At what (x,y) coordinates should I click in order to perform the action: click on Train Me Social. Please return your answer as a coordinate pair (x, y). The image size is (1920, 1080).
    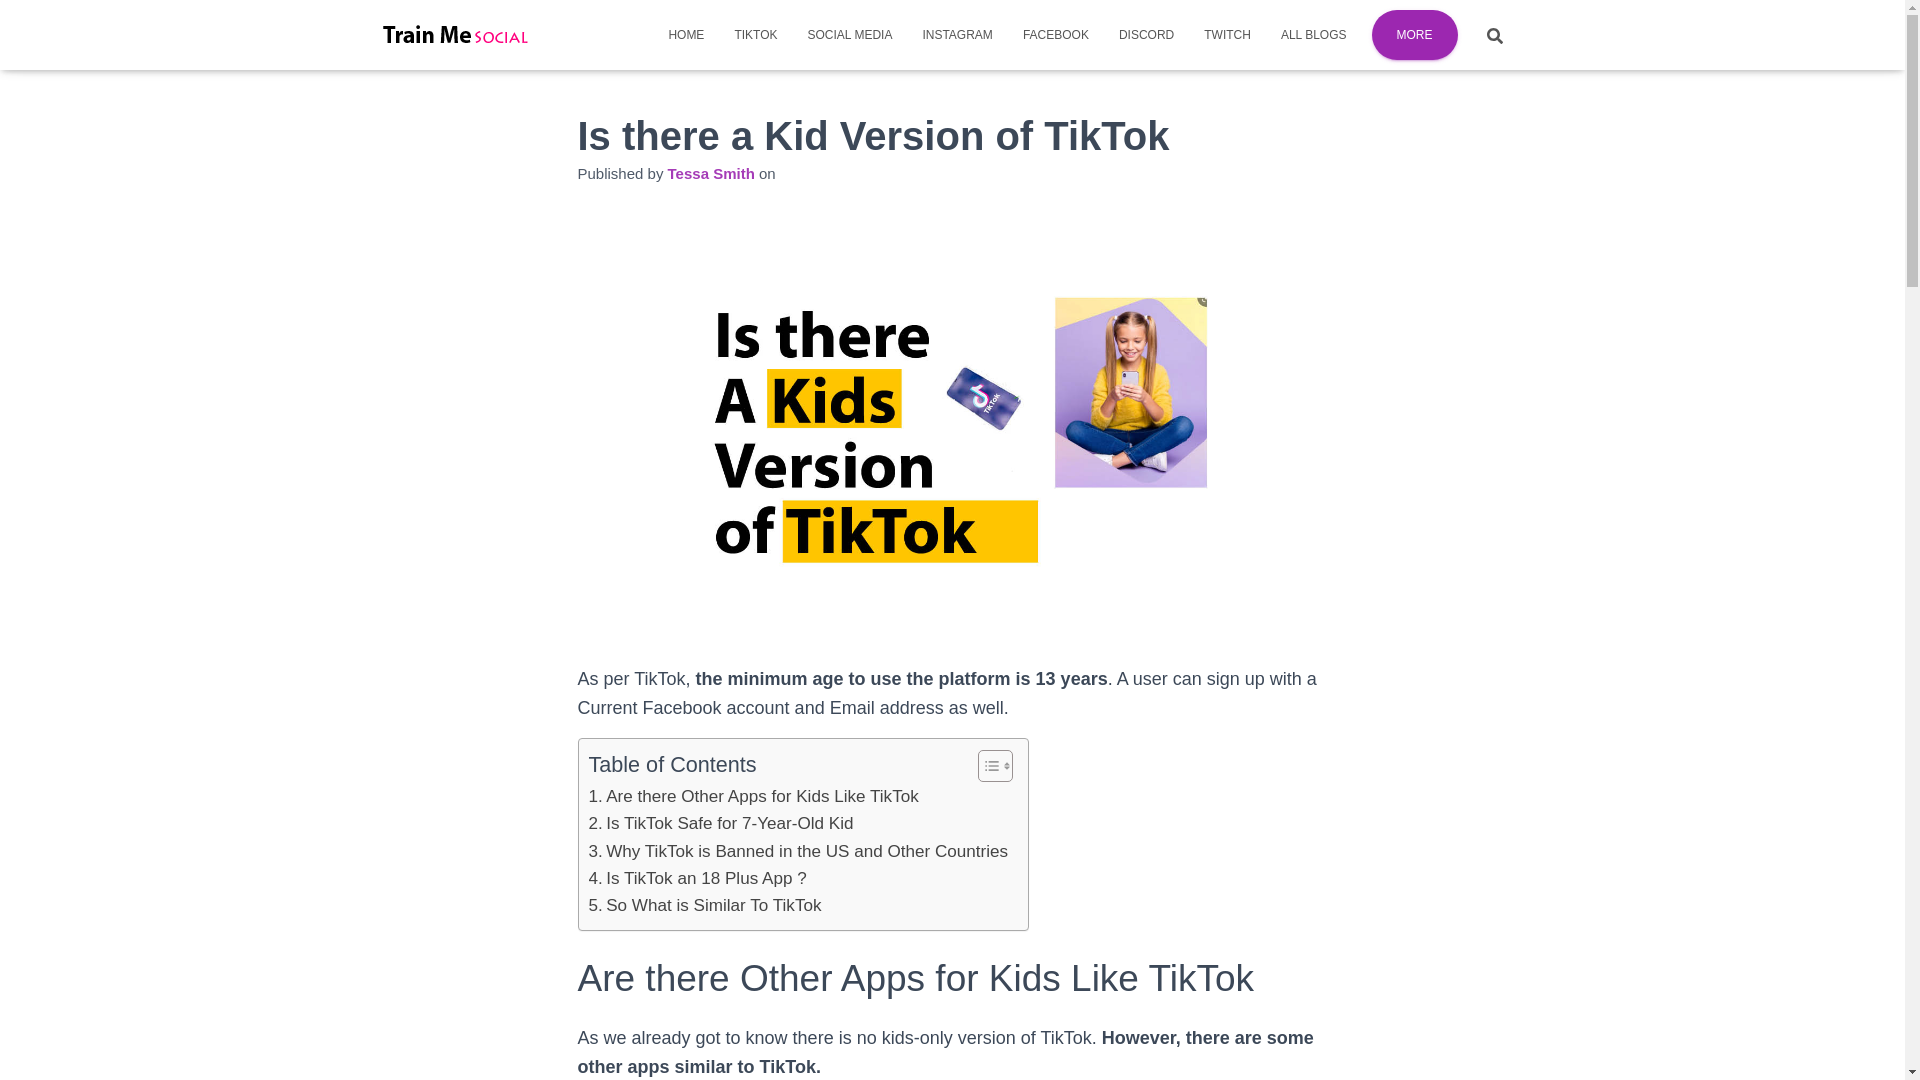
    Looking at the image, I should click on (458, 35).